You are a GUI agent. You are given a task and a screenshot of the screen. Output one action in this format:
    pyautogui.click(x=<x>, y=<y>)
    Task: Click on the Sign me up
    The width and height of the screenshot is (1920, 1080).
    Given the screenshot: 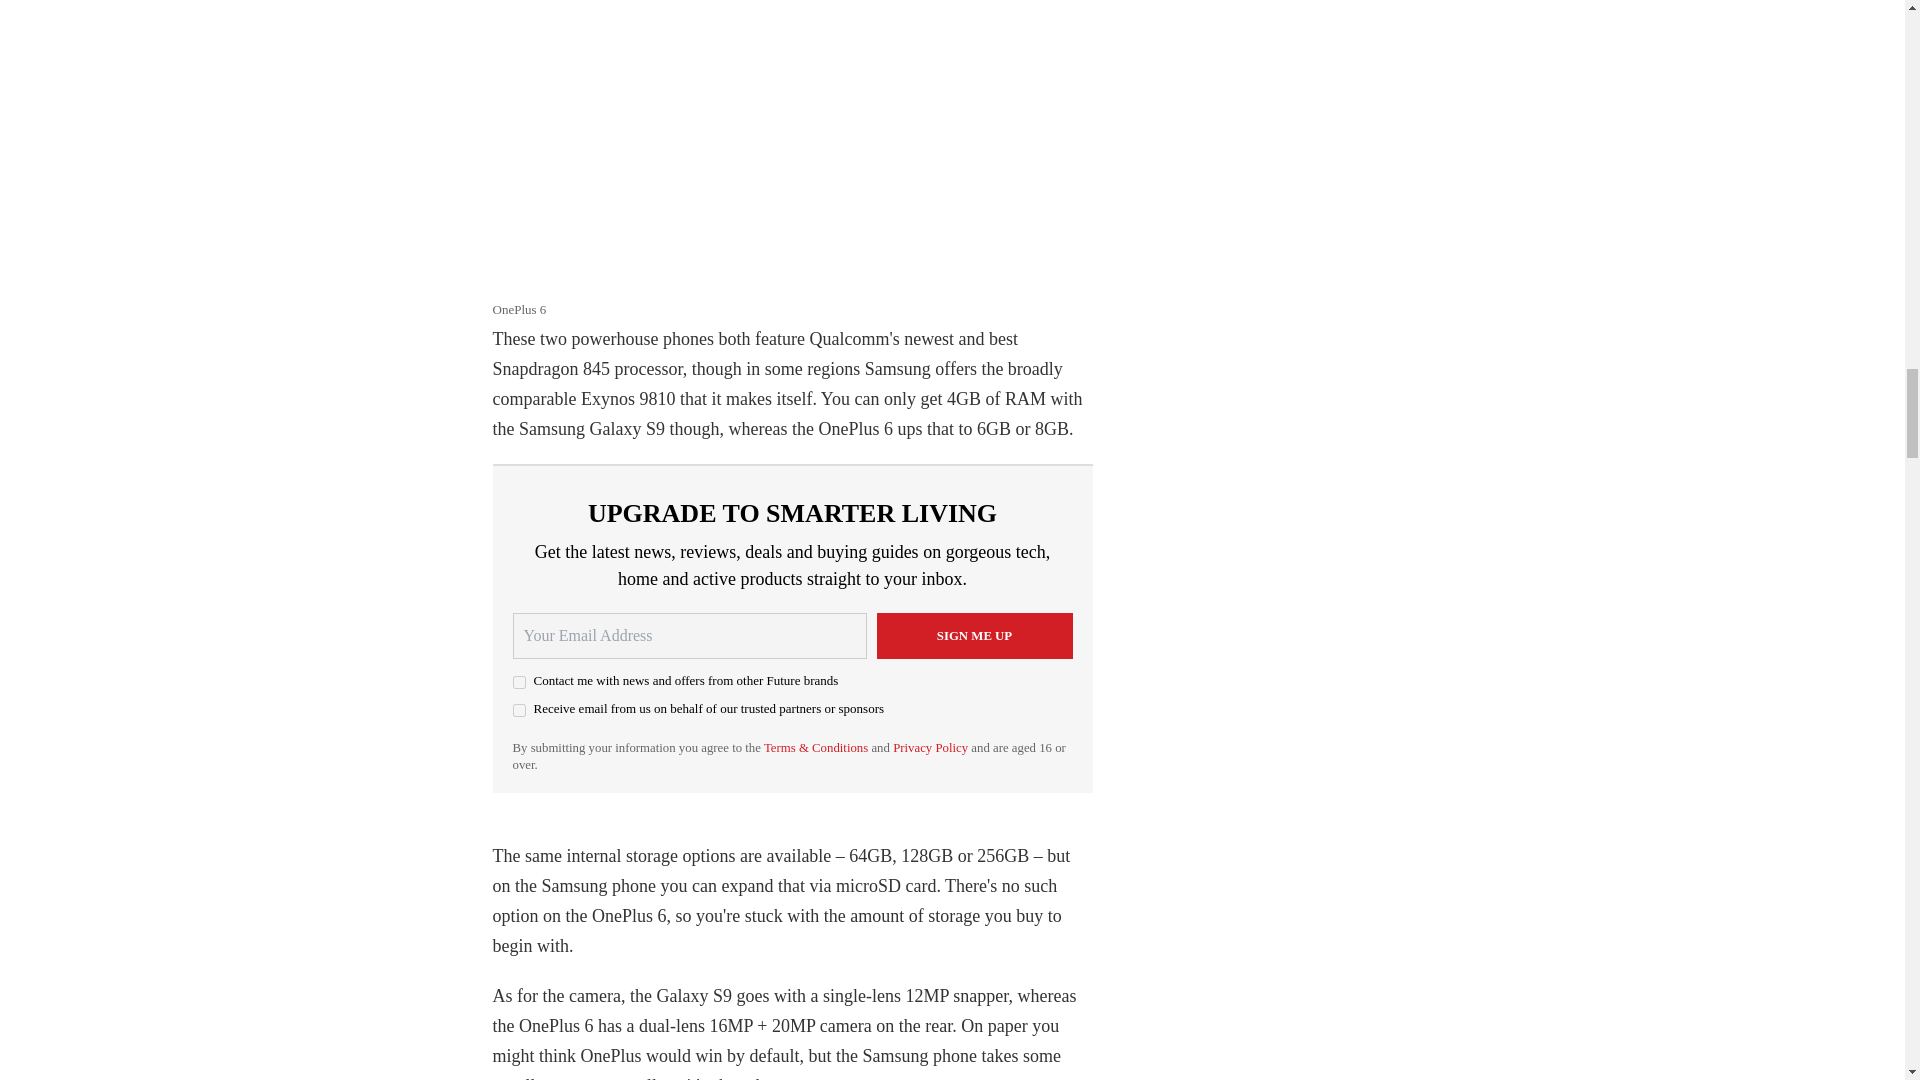 What is the action you would take?
    pyautogui.click(x=973, y=636)
    